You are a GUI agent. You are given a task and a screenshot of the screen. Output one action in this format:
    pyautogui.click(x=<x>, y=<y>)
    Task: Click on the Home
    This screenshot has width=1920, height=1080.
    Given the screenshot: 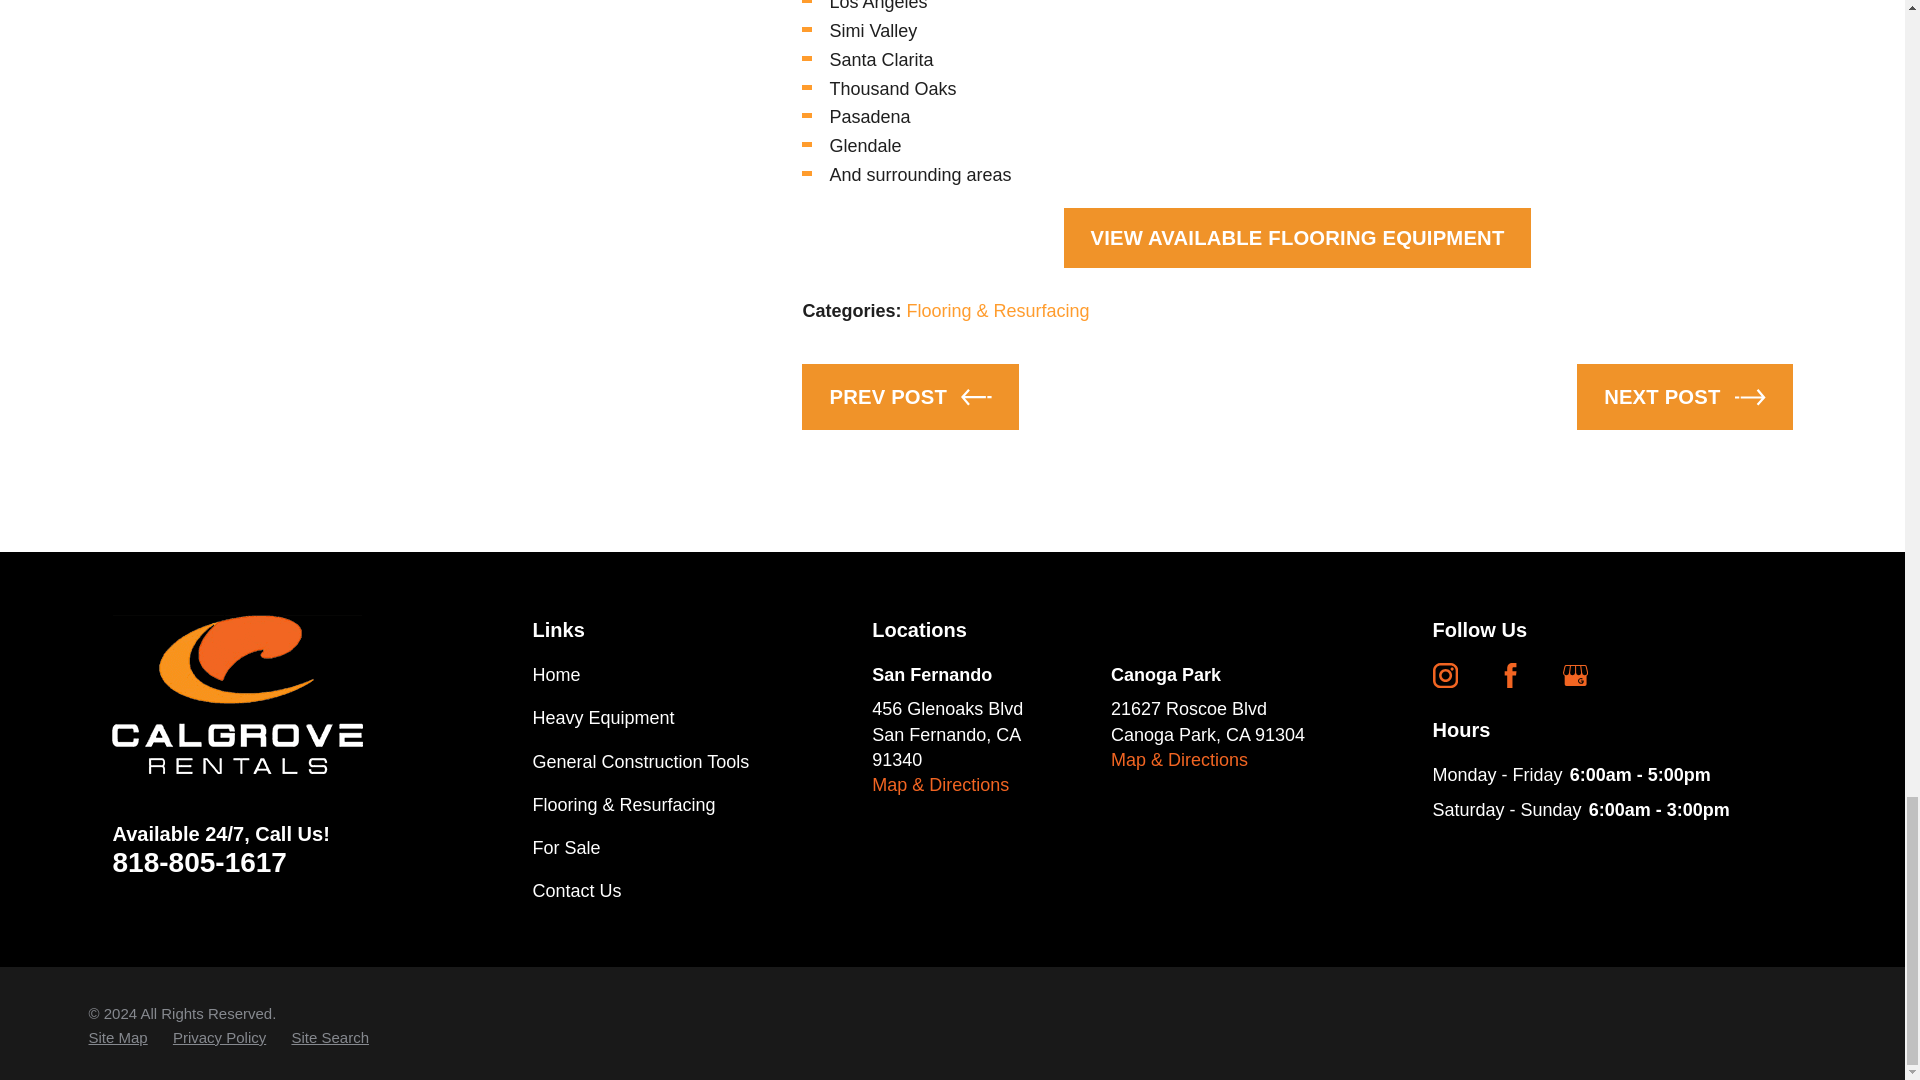 What is the action you would take?
    pyautogui.click(x=255, y=694)
    